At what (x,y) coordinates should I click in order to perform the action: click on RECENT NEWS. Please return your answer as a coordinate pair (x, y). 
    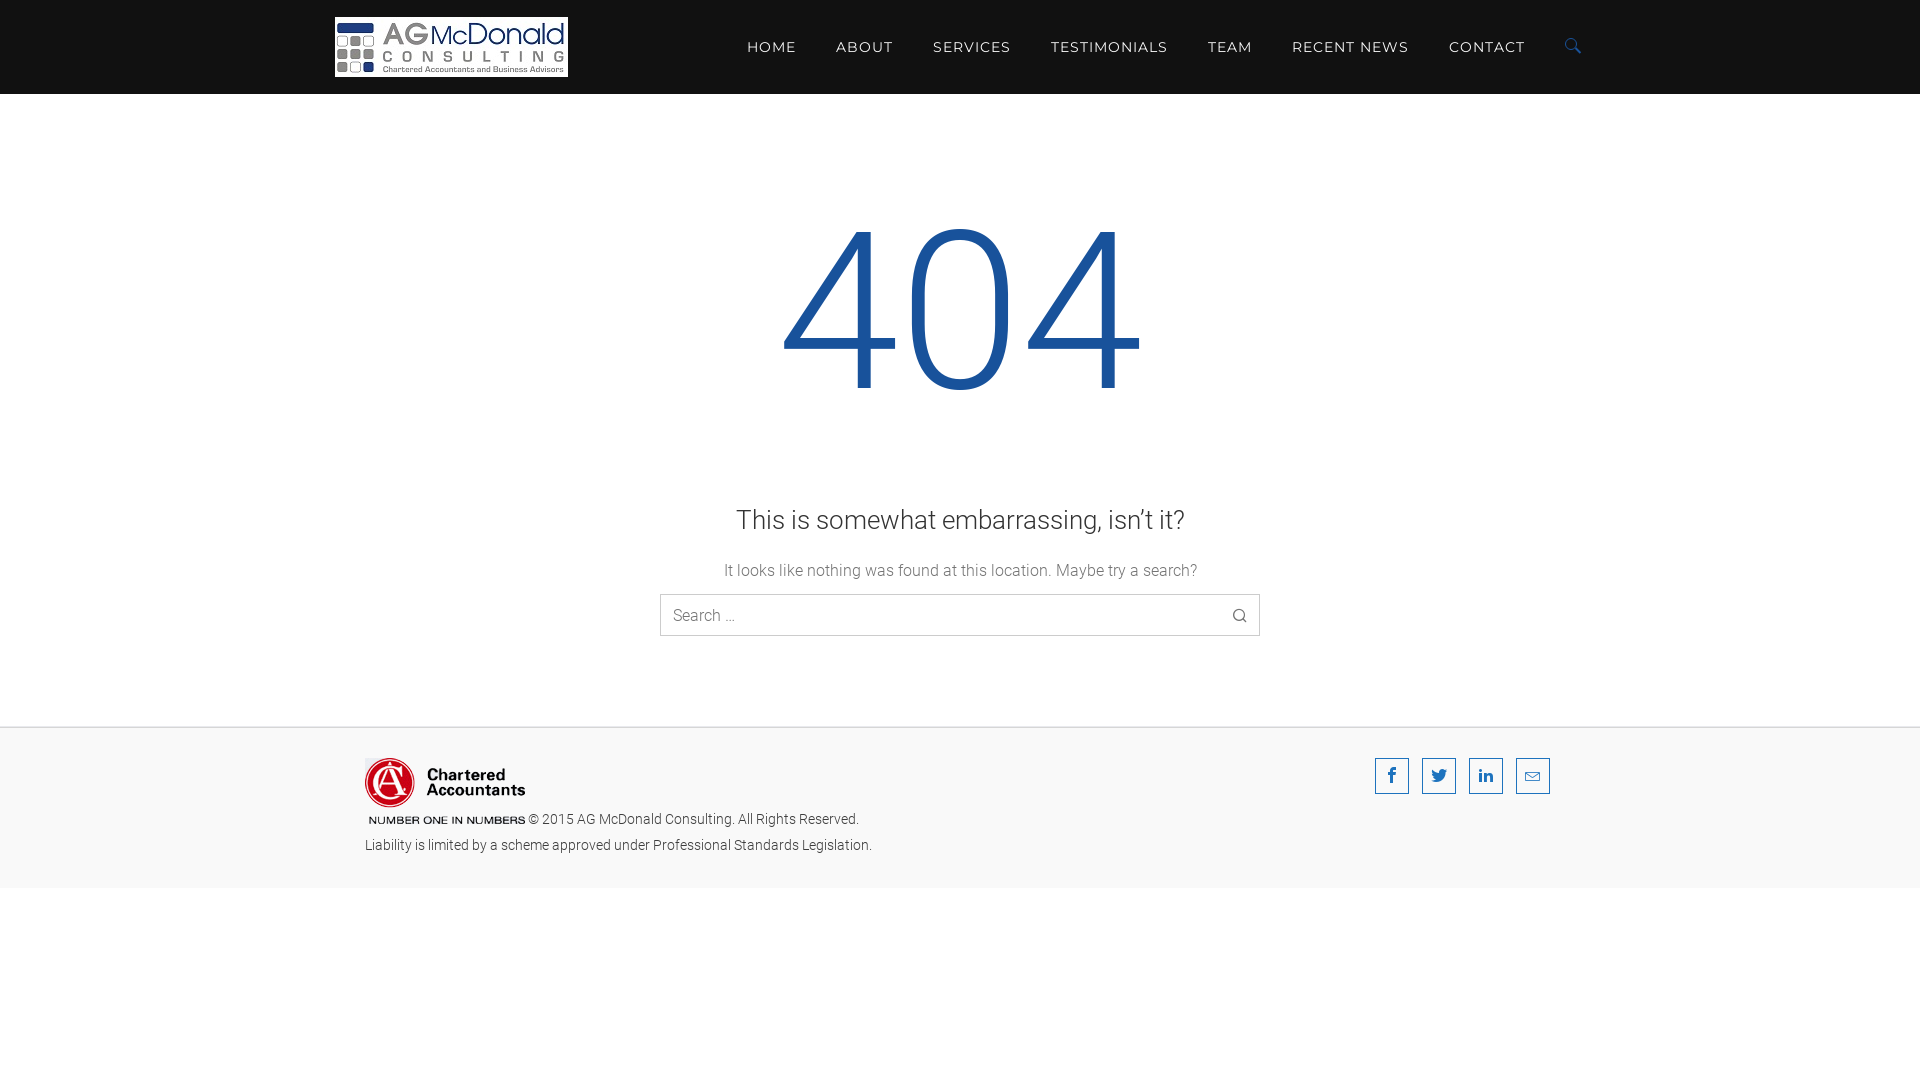
    Looking at the image, I should click on (1350, 47).